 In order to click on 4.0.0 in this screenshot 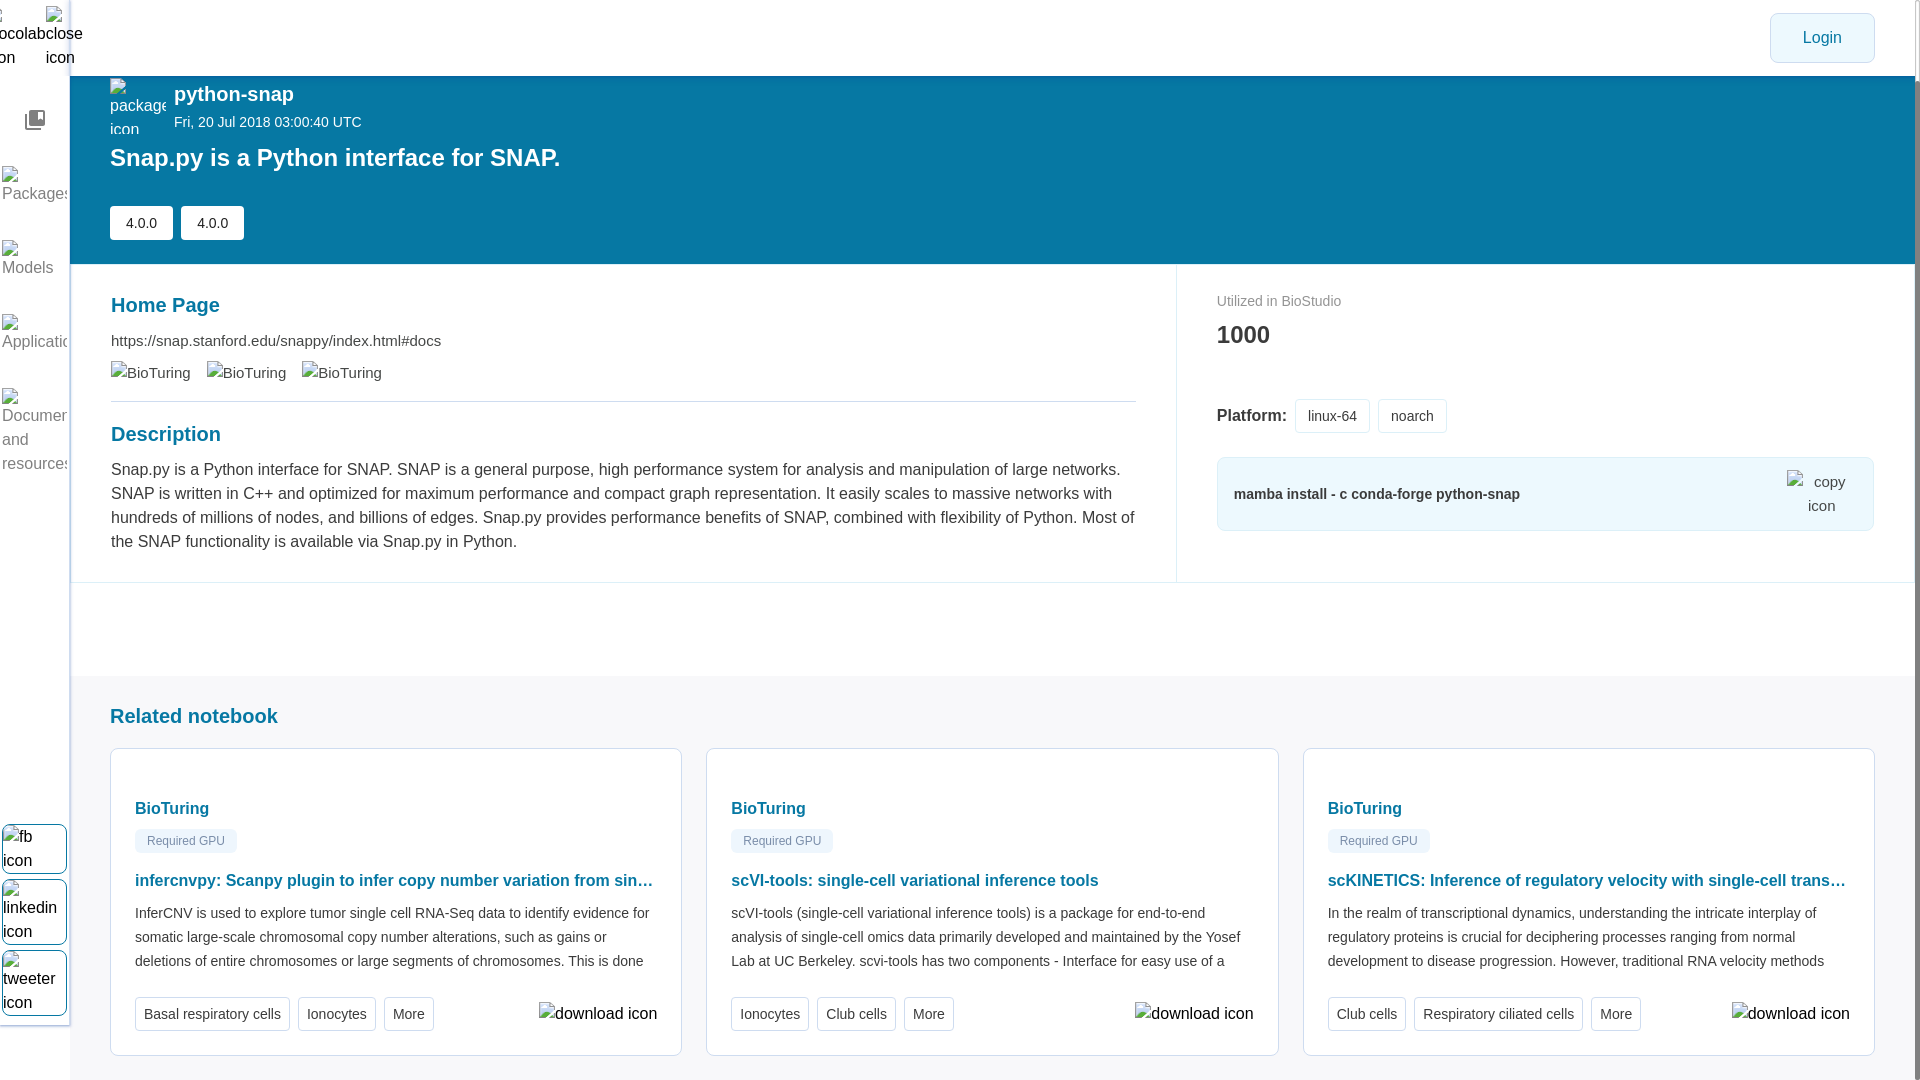, I will do `click(140, 222)`.